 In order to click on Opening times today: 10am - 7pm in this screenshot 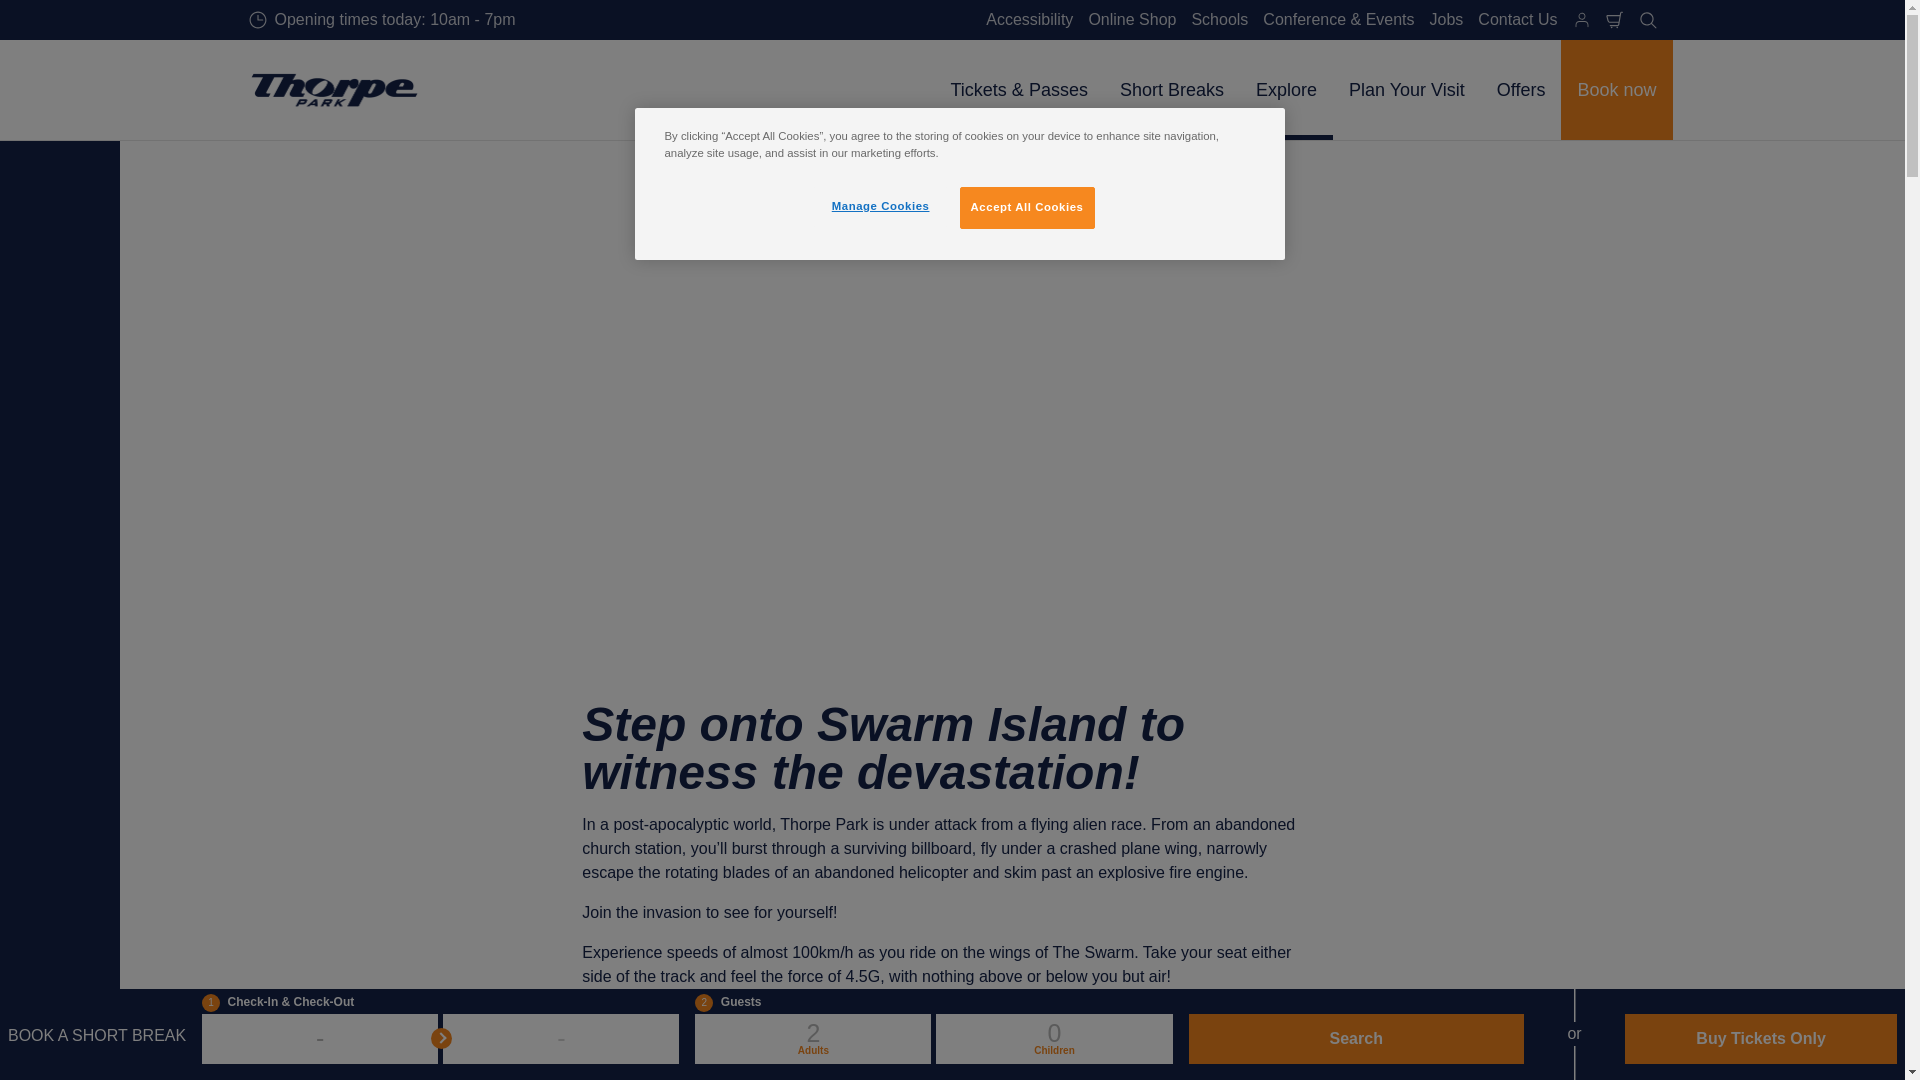, I will do `click(382, 20)`.